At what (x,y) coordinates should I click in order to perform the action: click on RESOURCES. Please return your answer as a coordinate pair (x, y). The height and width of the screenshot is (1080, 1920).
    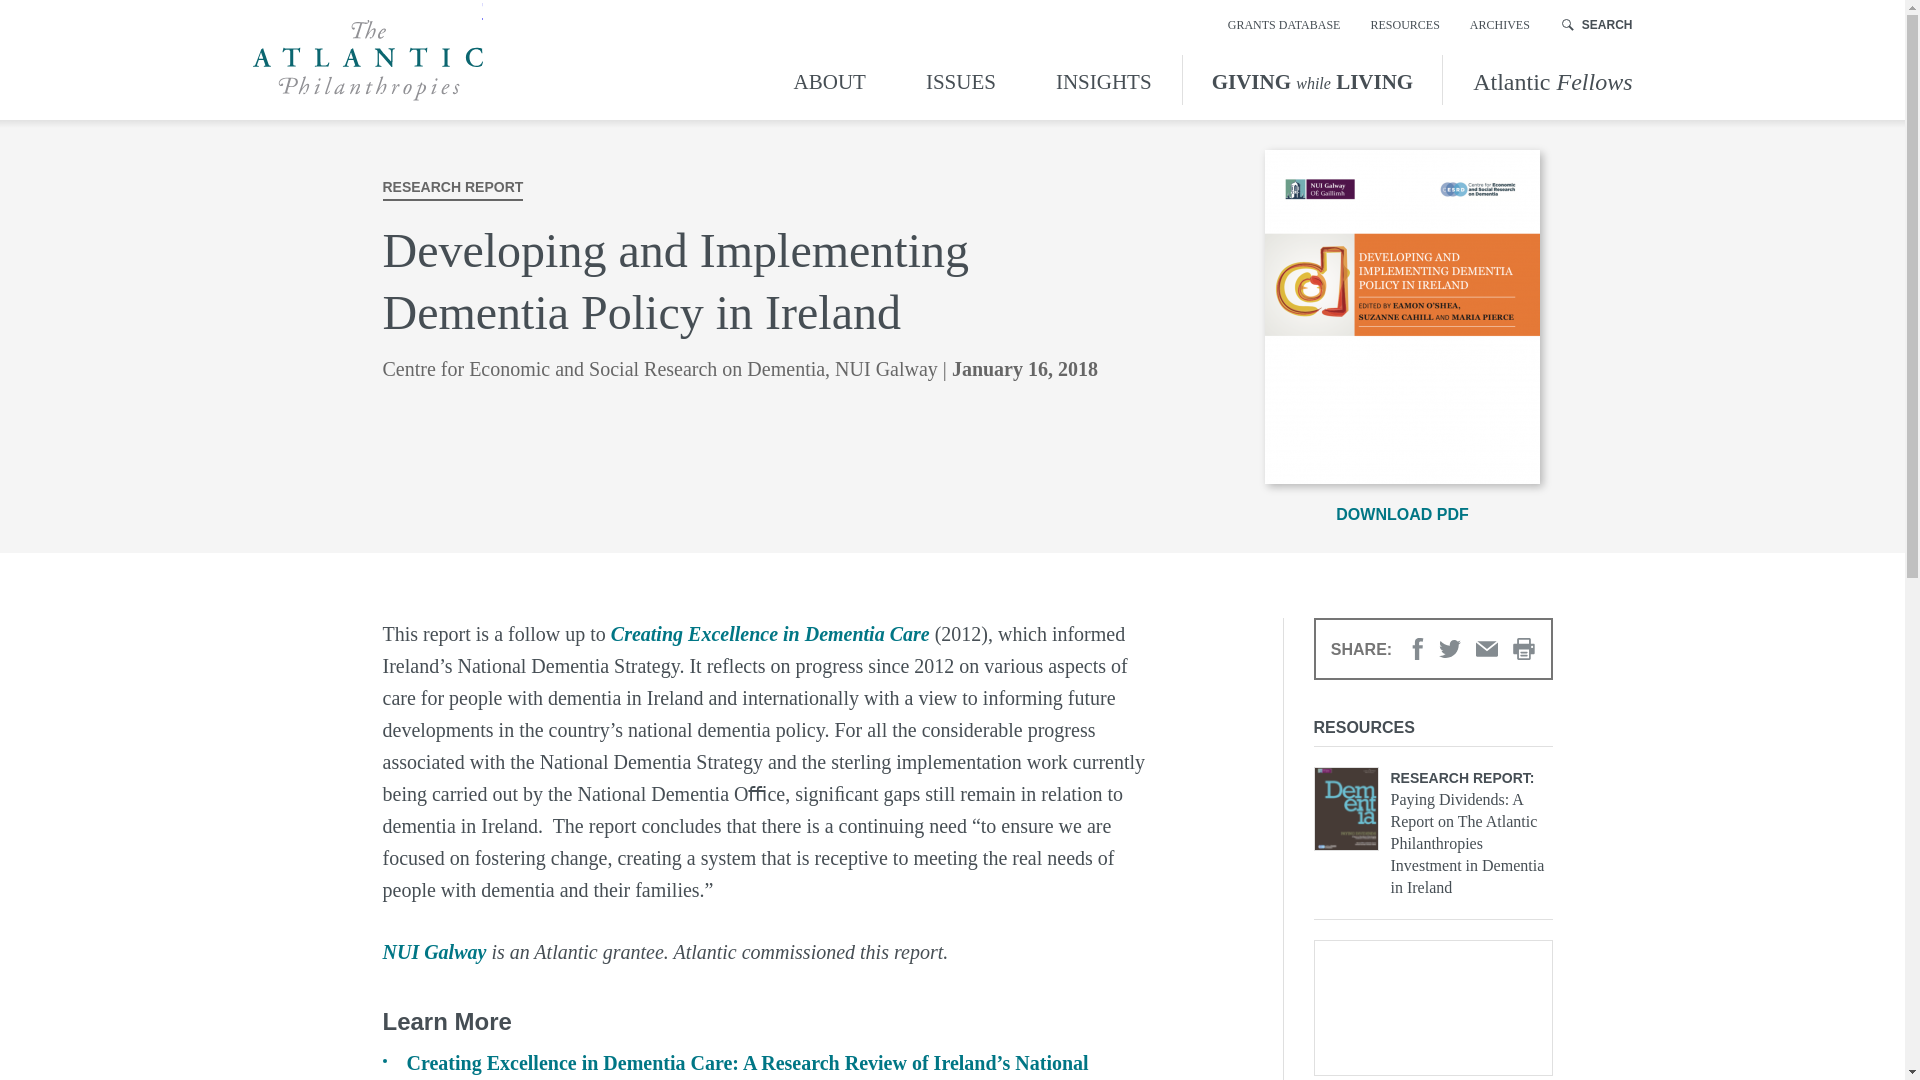
    Looking at the image, I should click on (1404, 24).